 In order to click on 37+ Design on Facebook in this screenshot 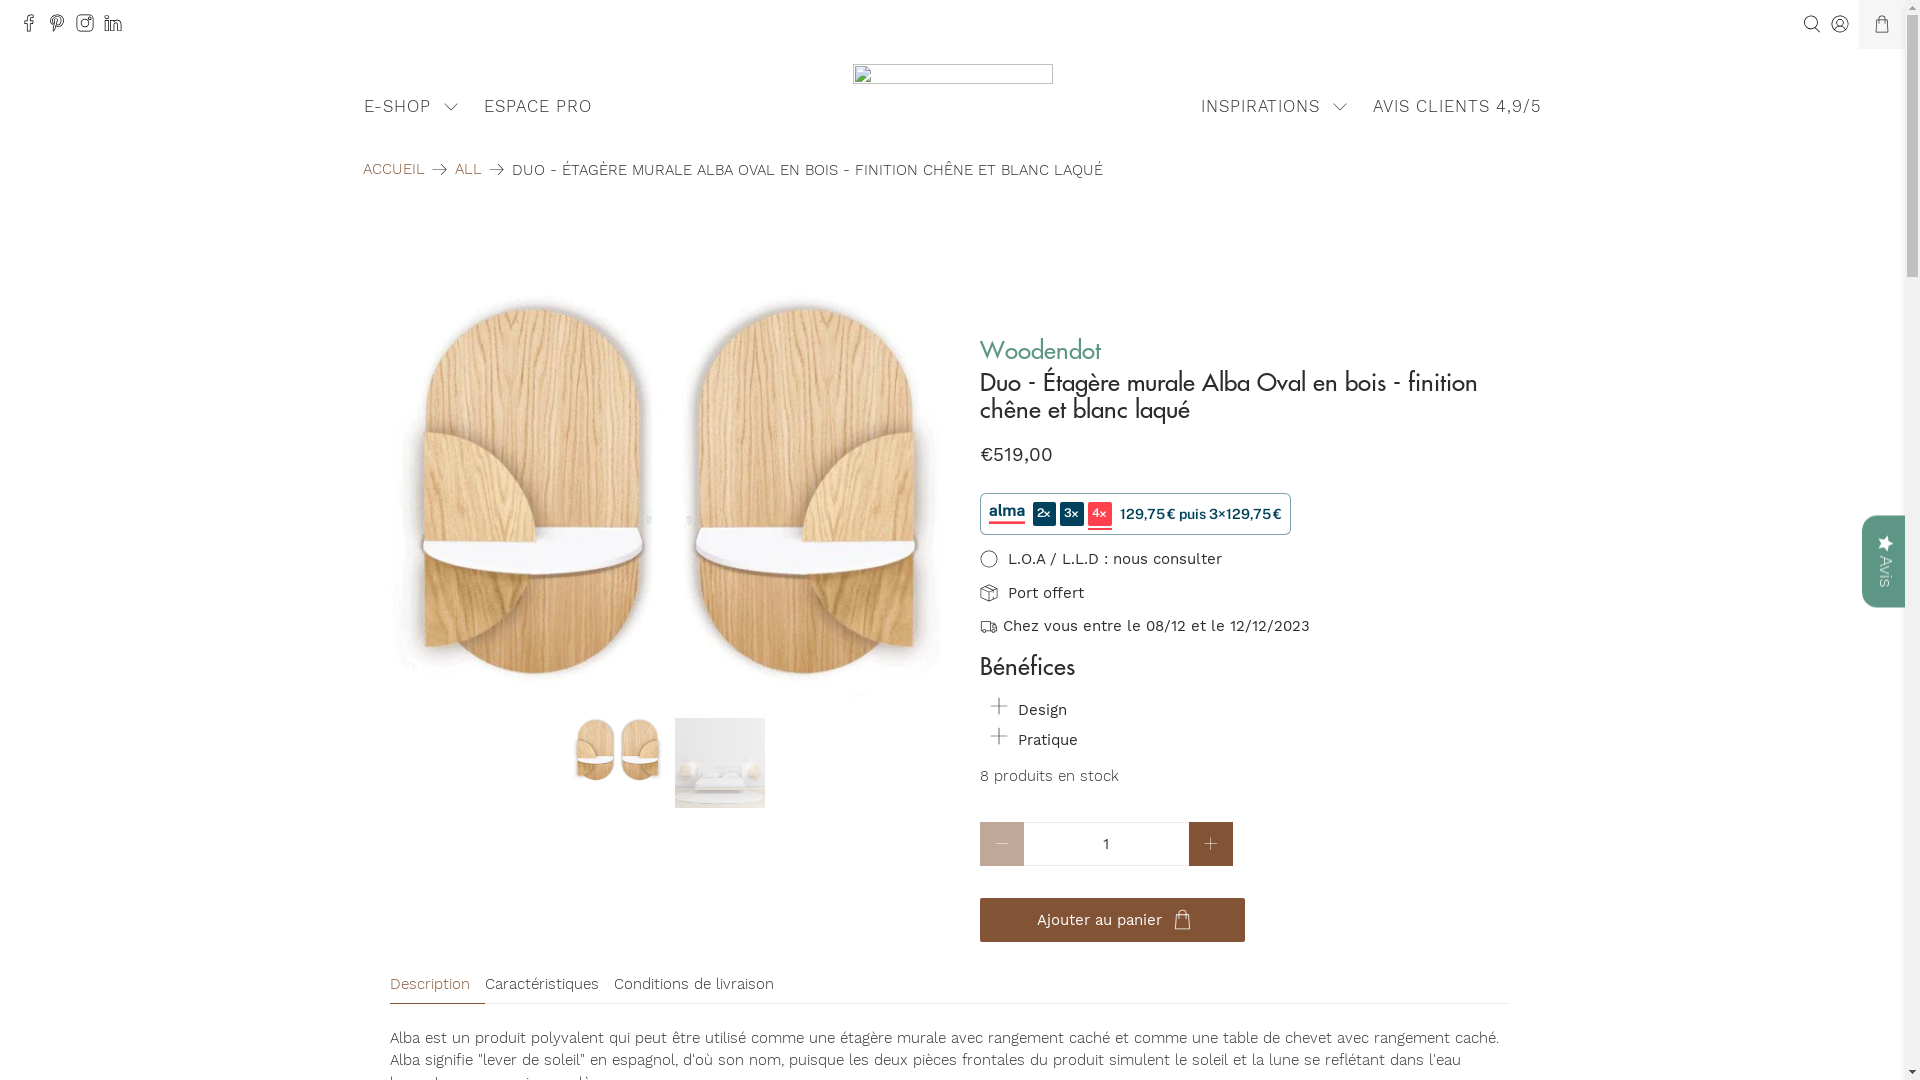, I will do `click(34, 27)`.